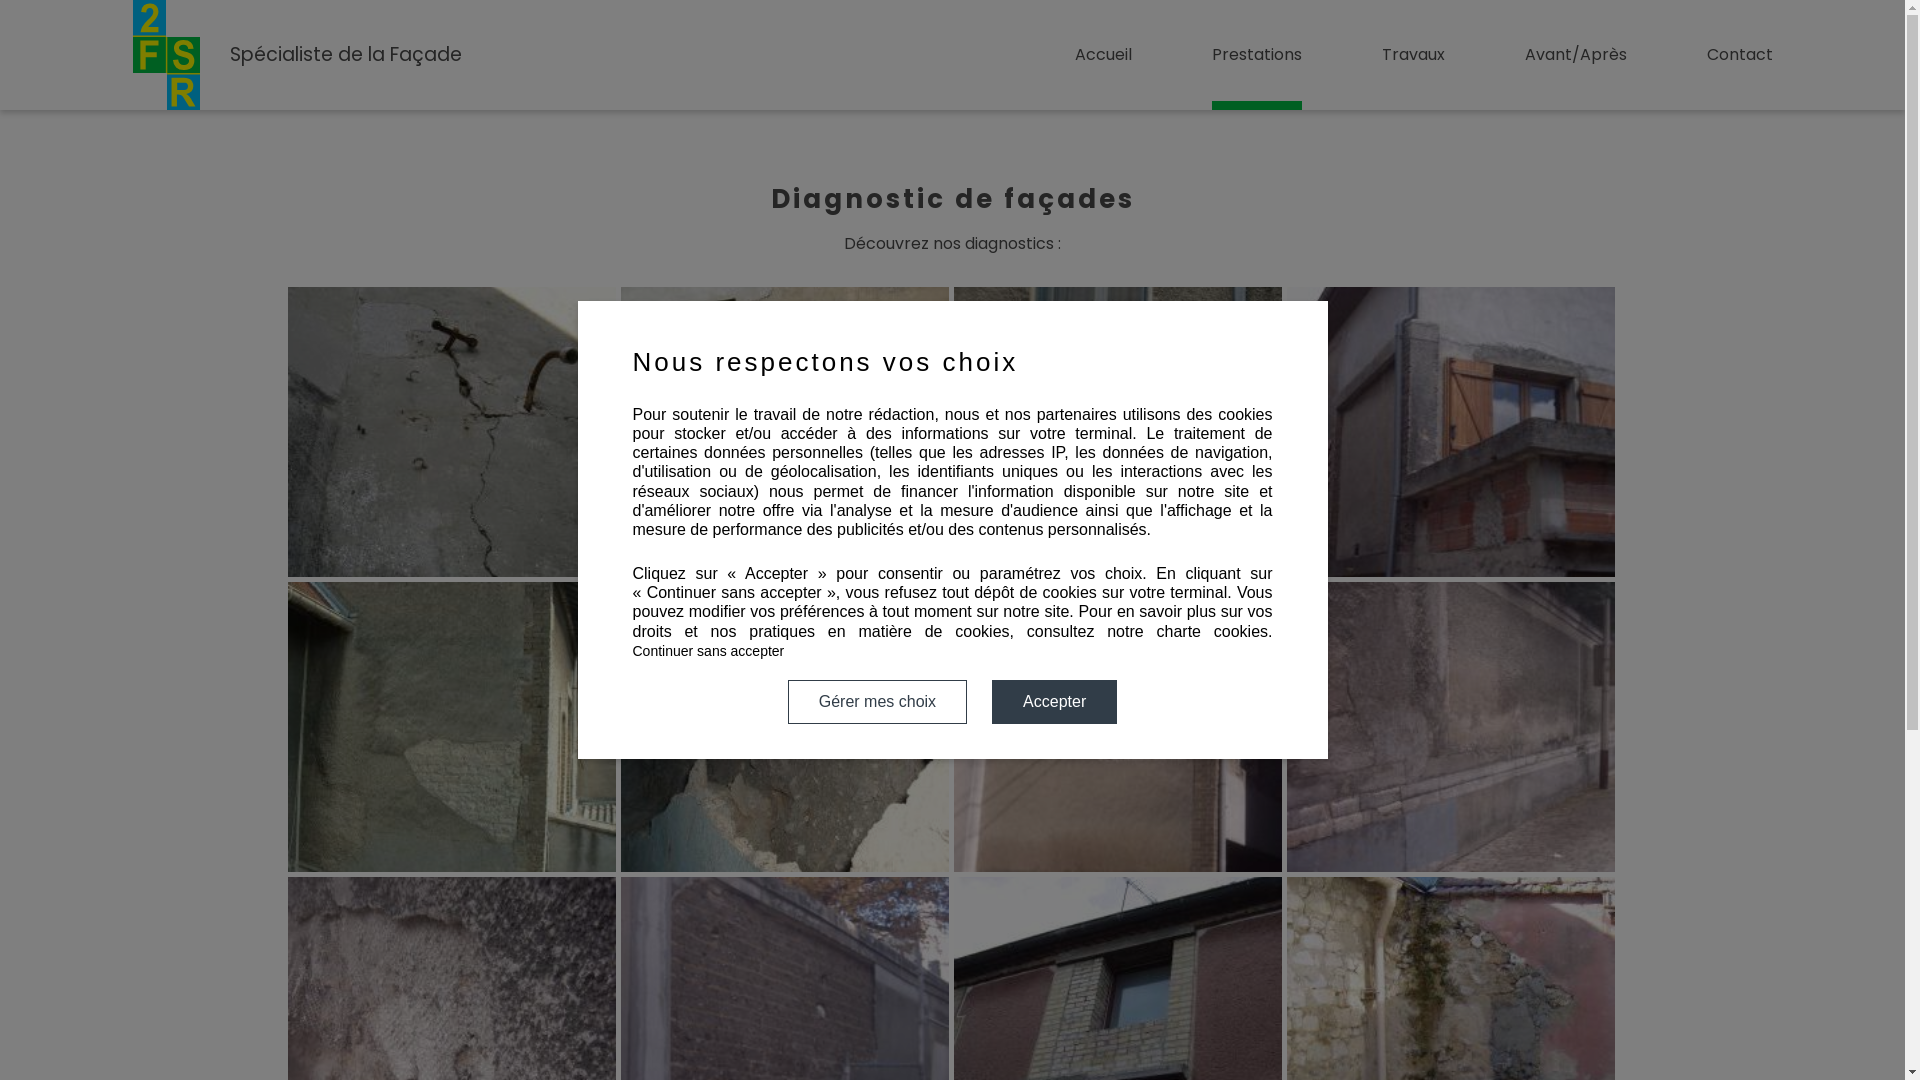 The width and height of the screenshot is (1920, 1080). Describe the element at coordinates (1212, 632) in the screenshot. I see `charte cookies` at that location.